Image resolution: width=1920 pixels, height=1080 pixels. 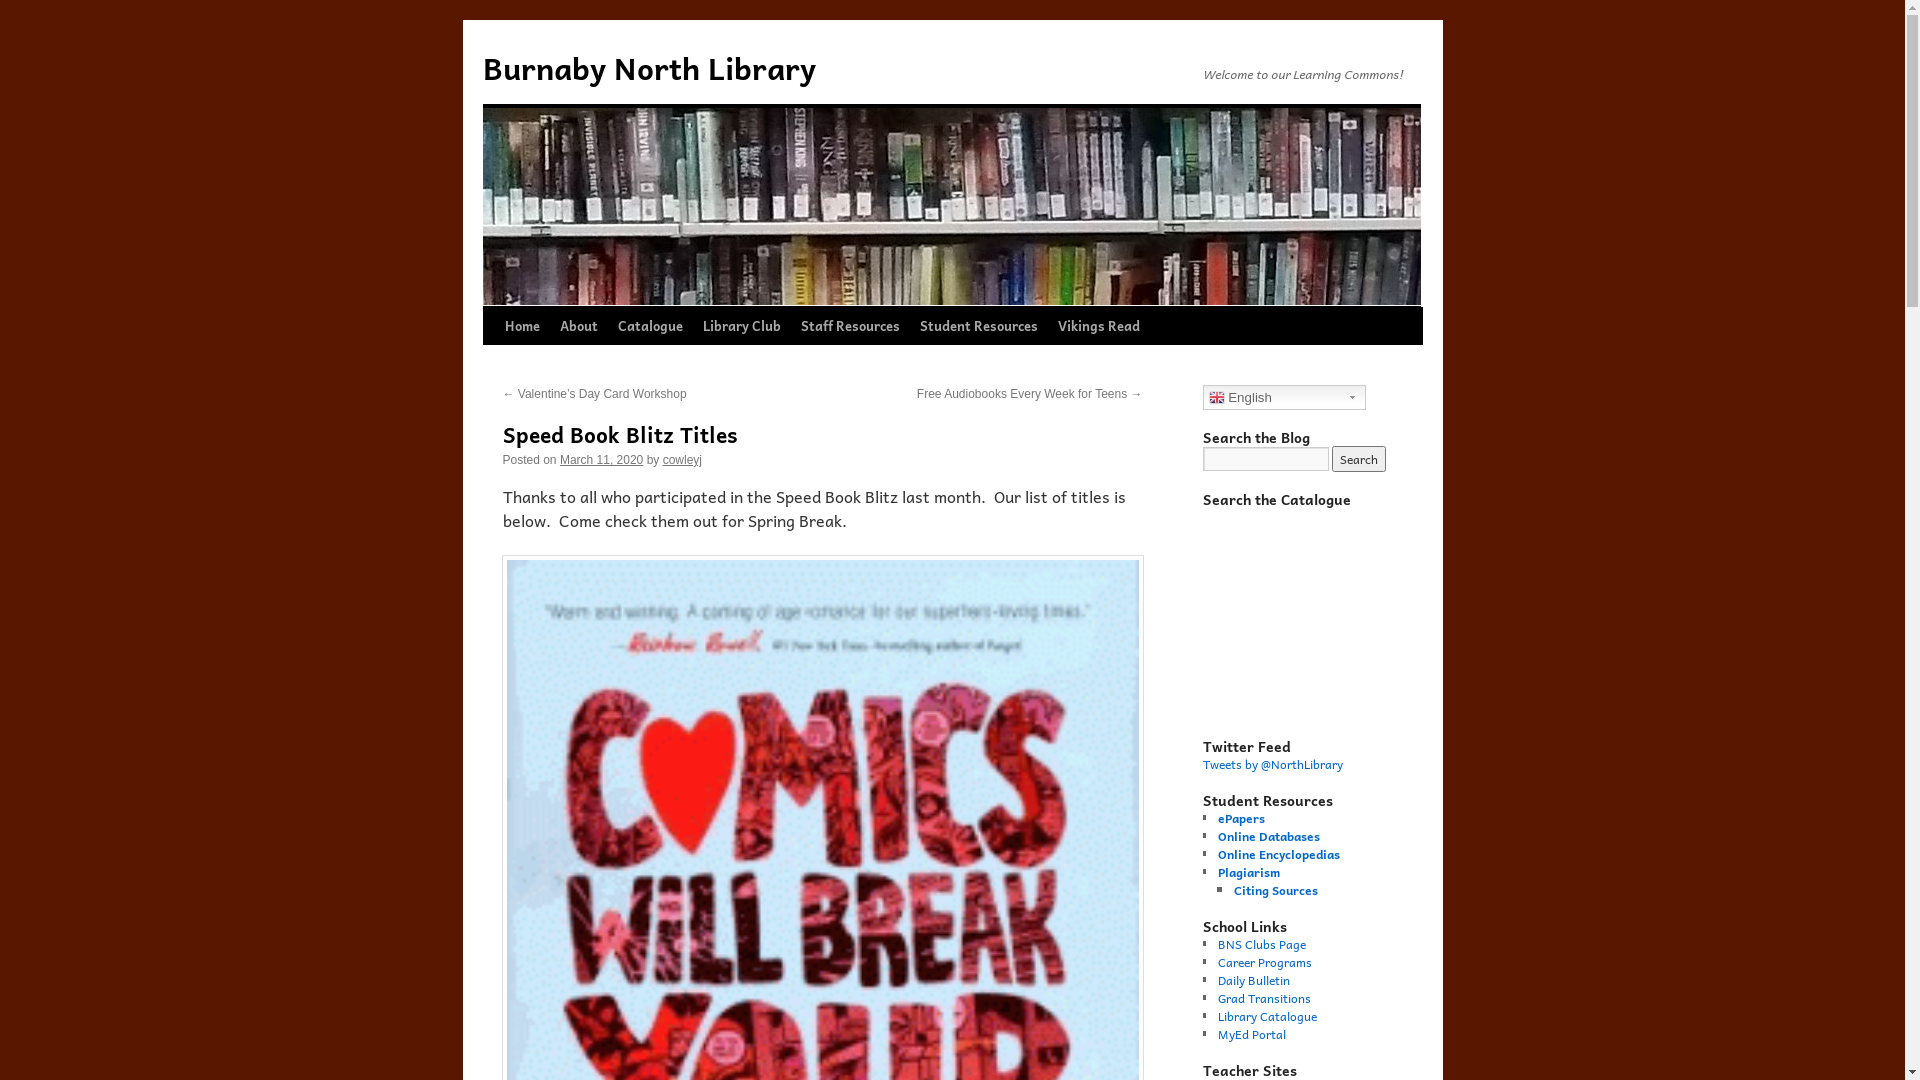 What do you see at coordinates (1264, 998) in the screenshot?
I see `Grad Transitions` at bounding box center [1264, 998].